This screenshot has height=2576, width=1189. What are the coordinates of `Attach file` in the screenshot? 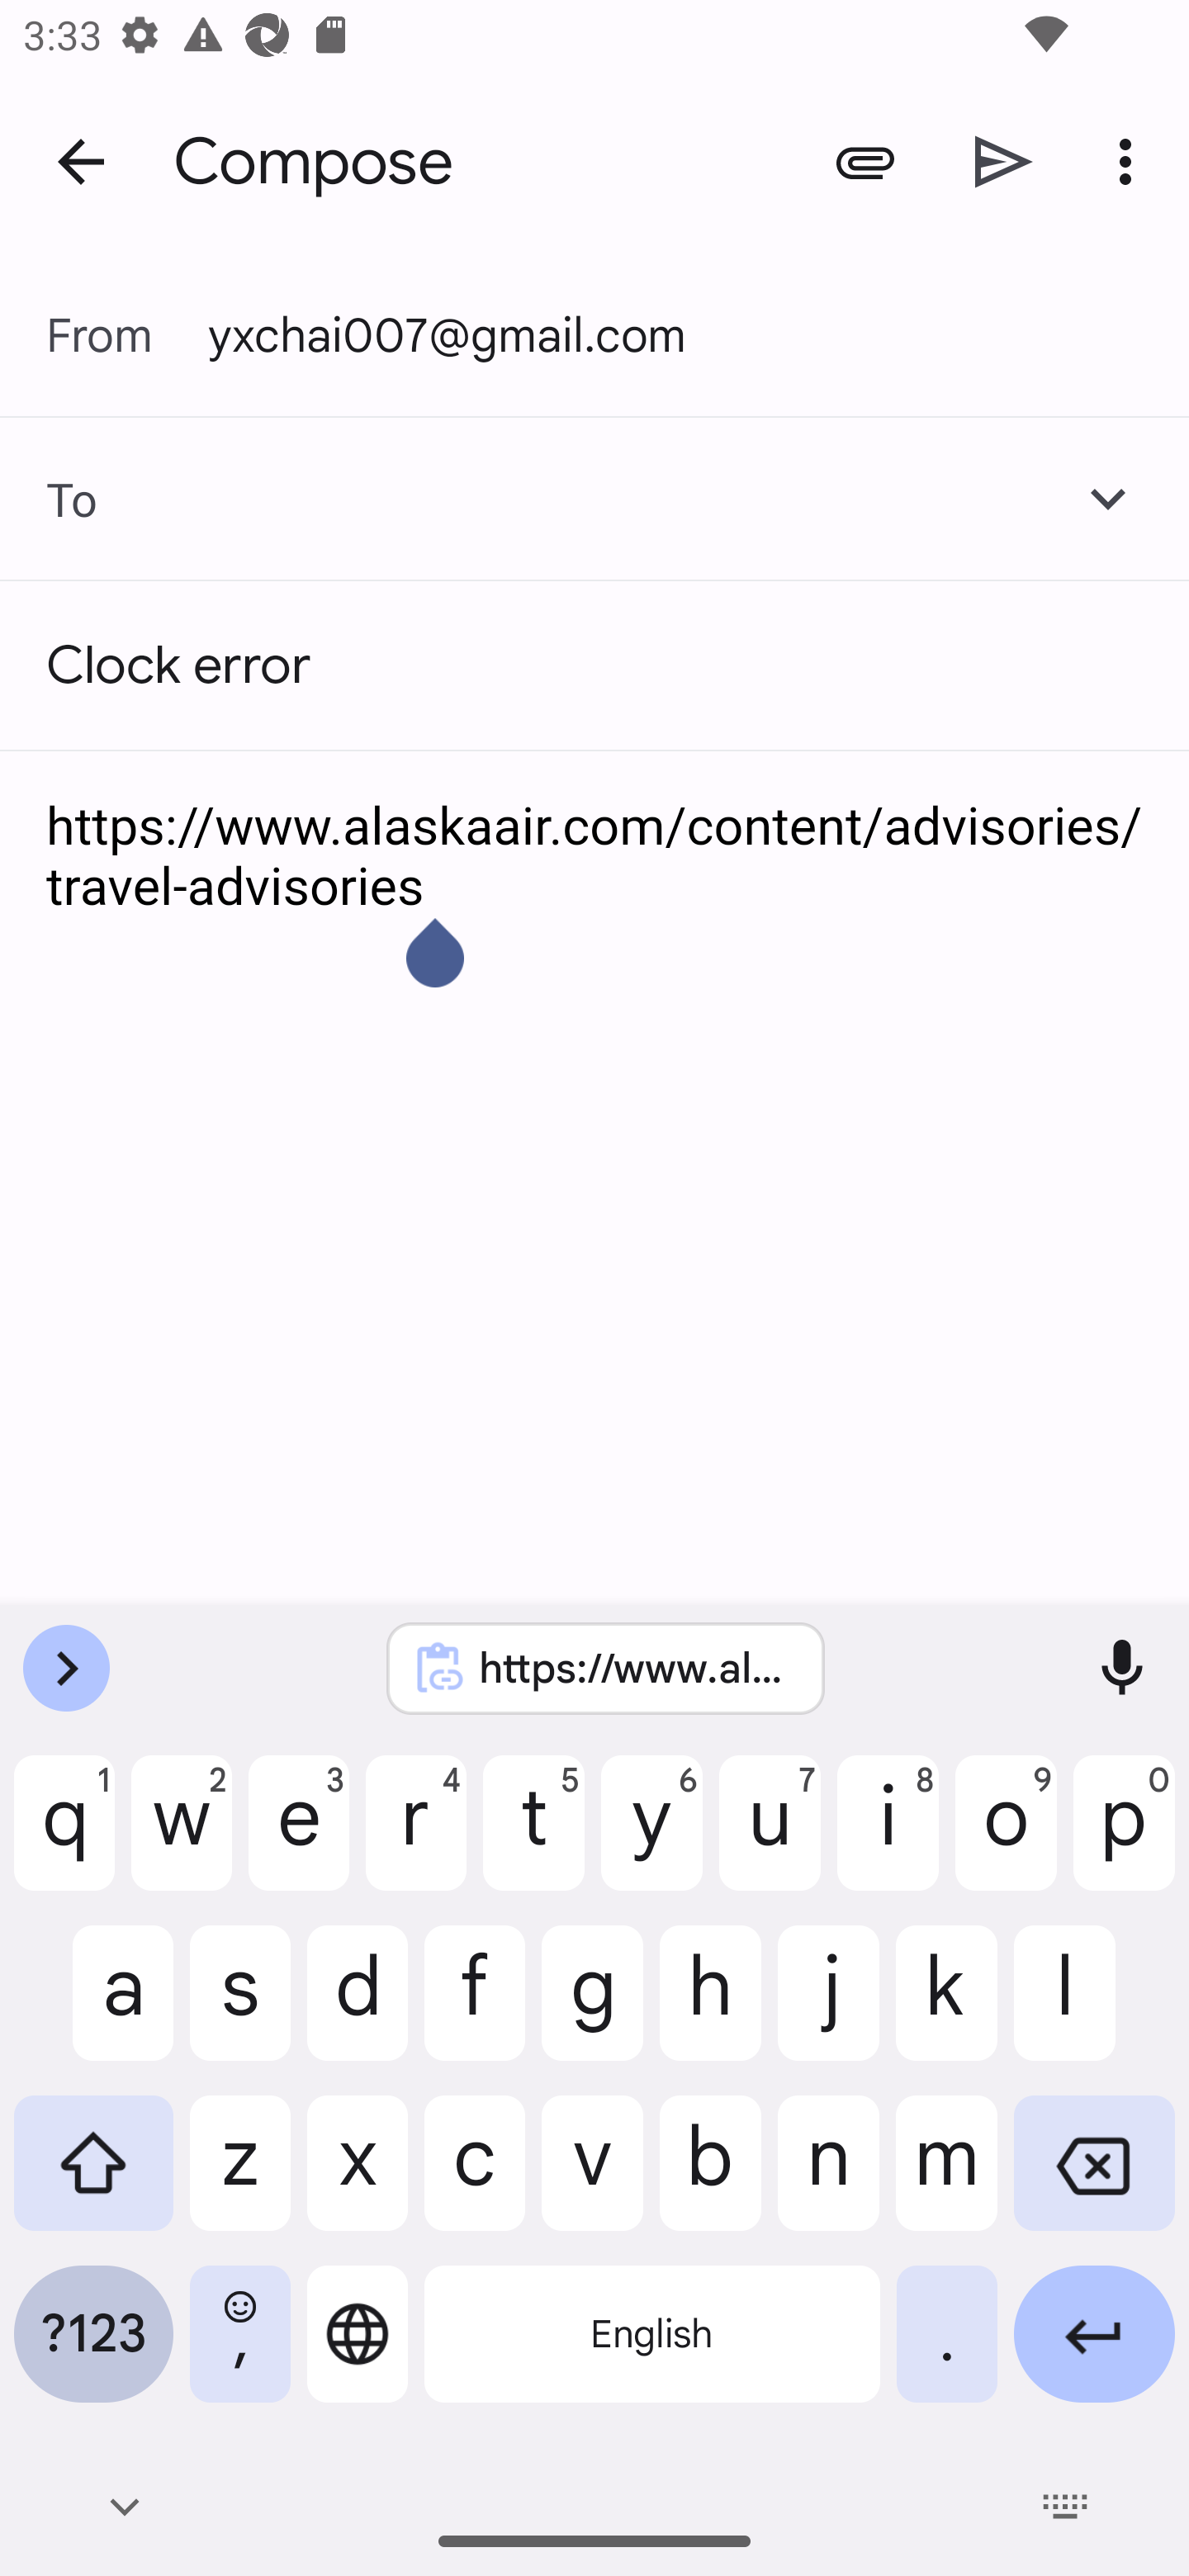 It's located at (865, 162).